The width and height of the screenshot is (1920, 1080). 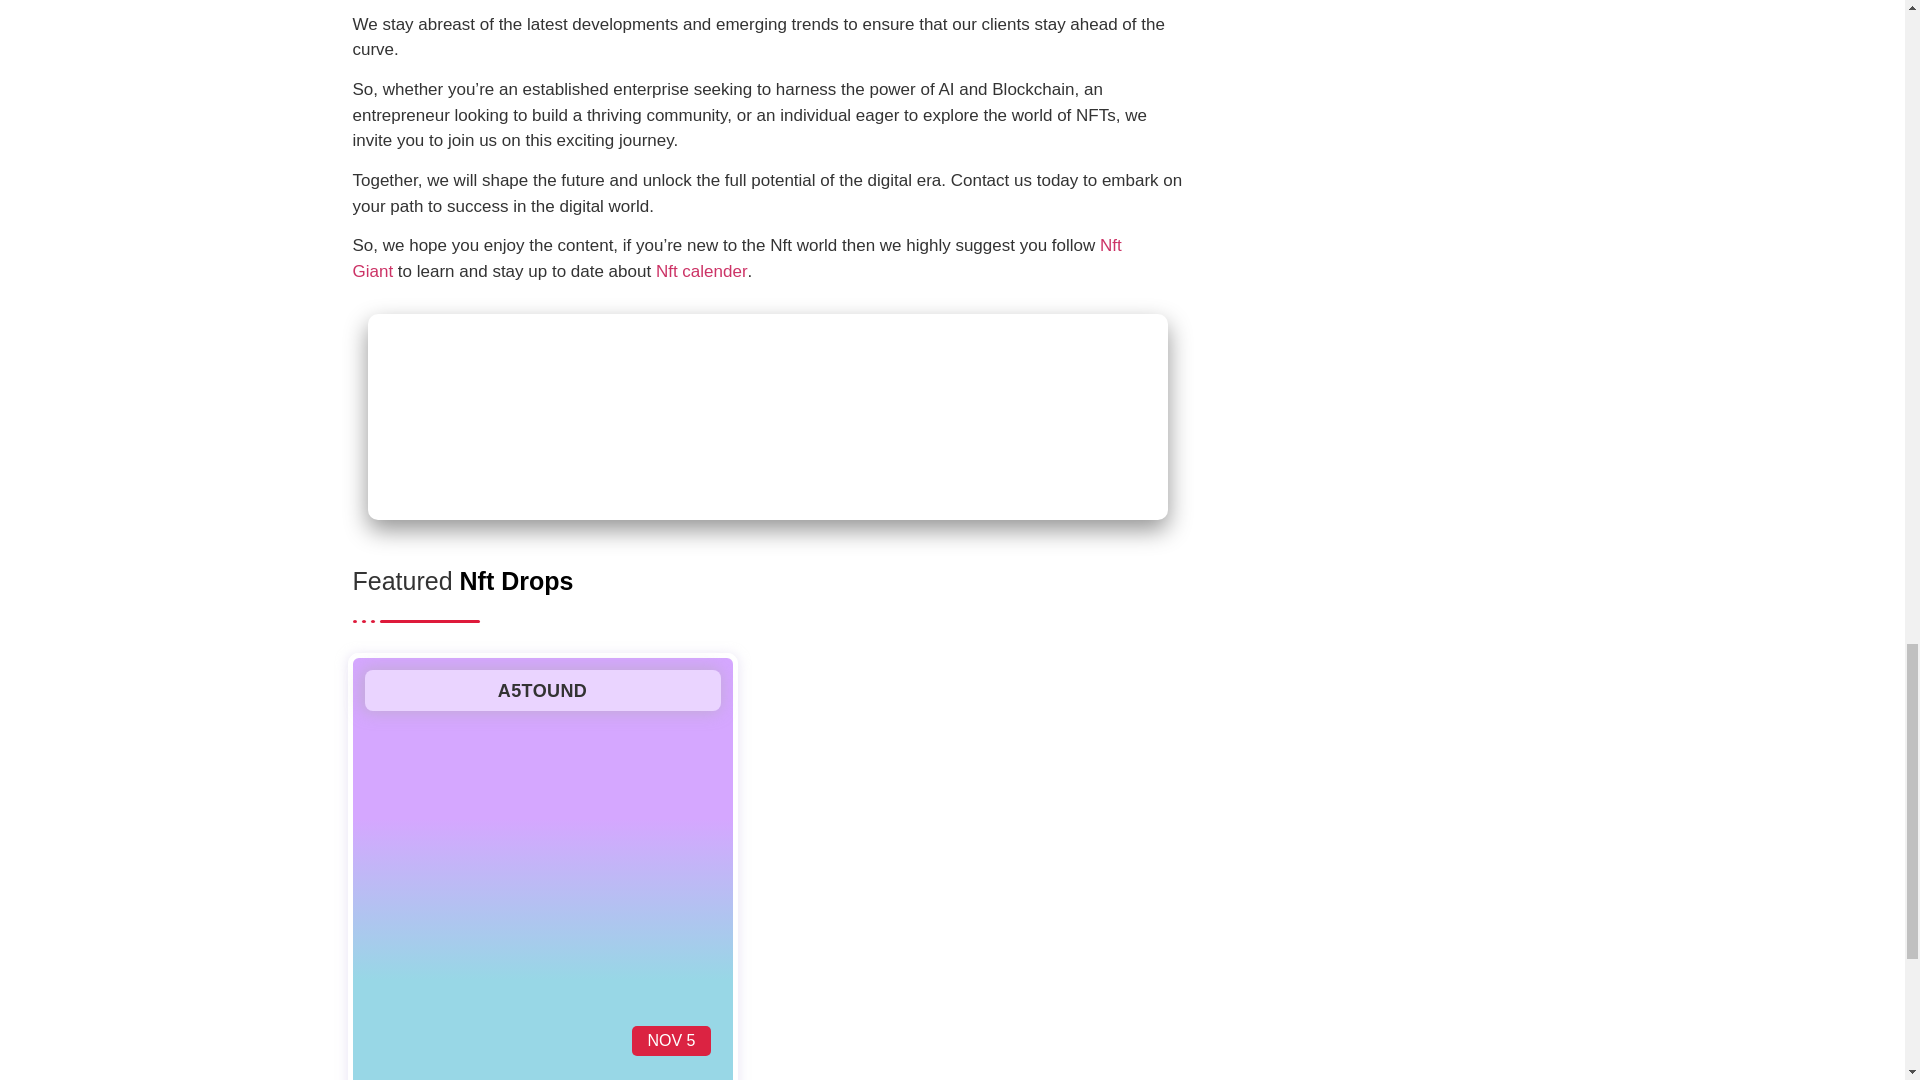 I want to click on Nft calender, so click(x=702, y=271).